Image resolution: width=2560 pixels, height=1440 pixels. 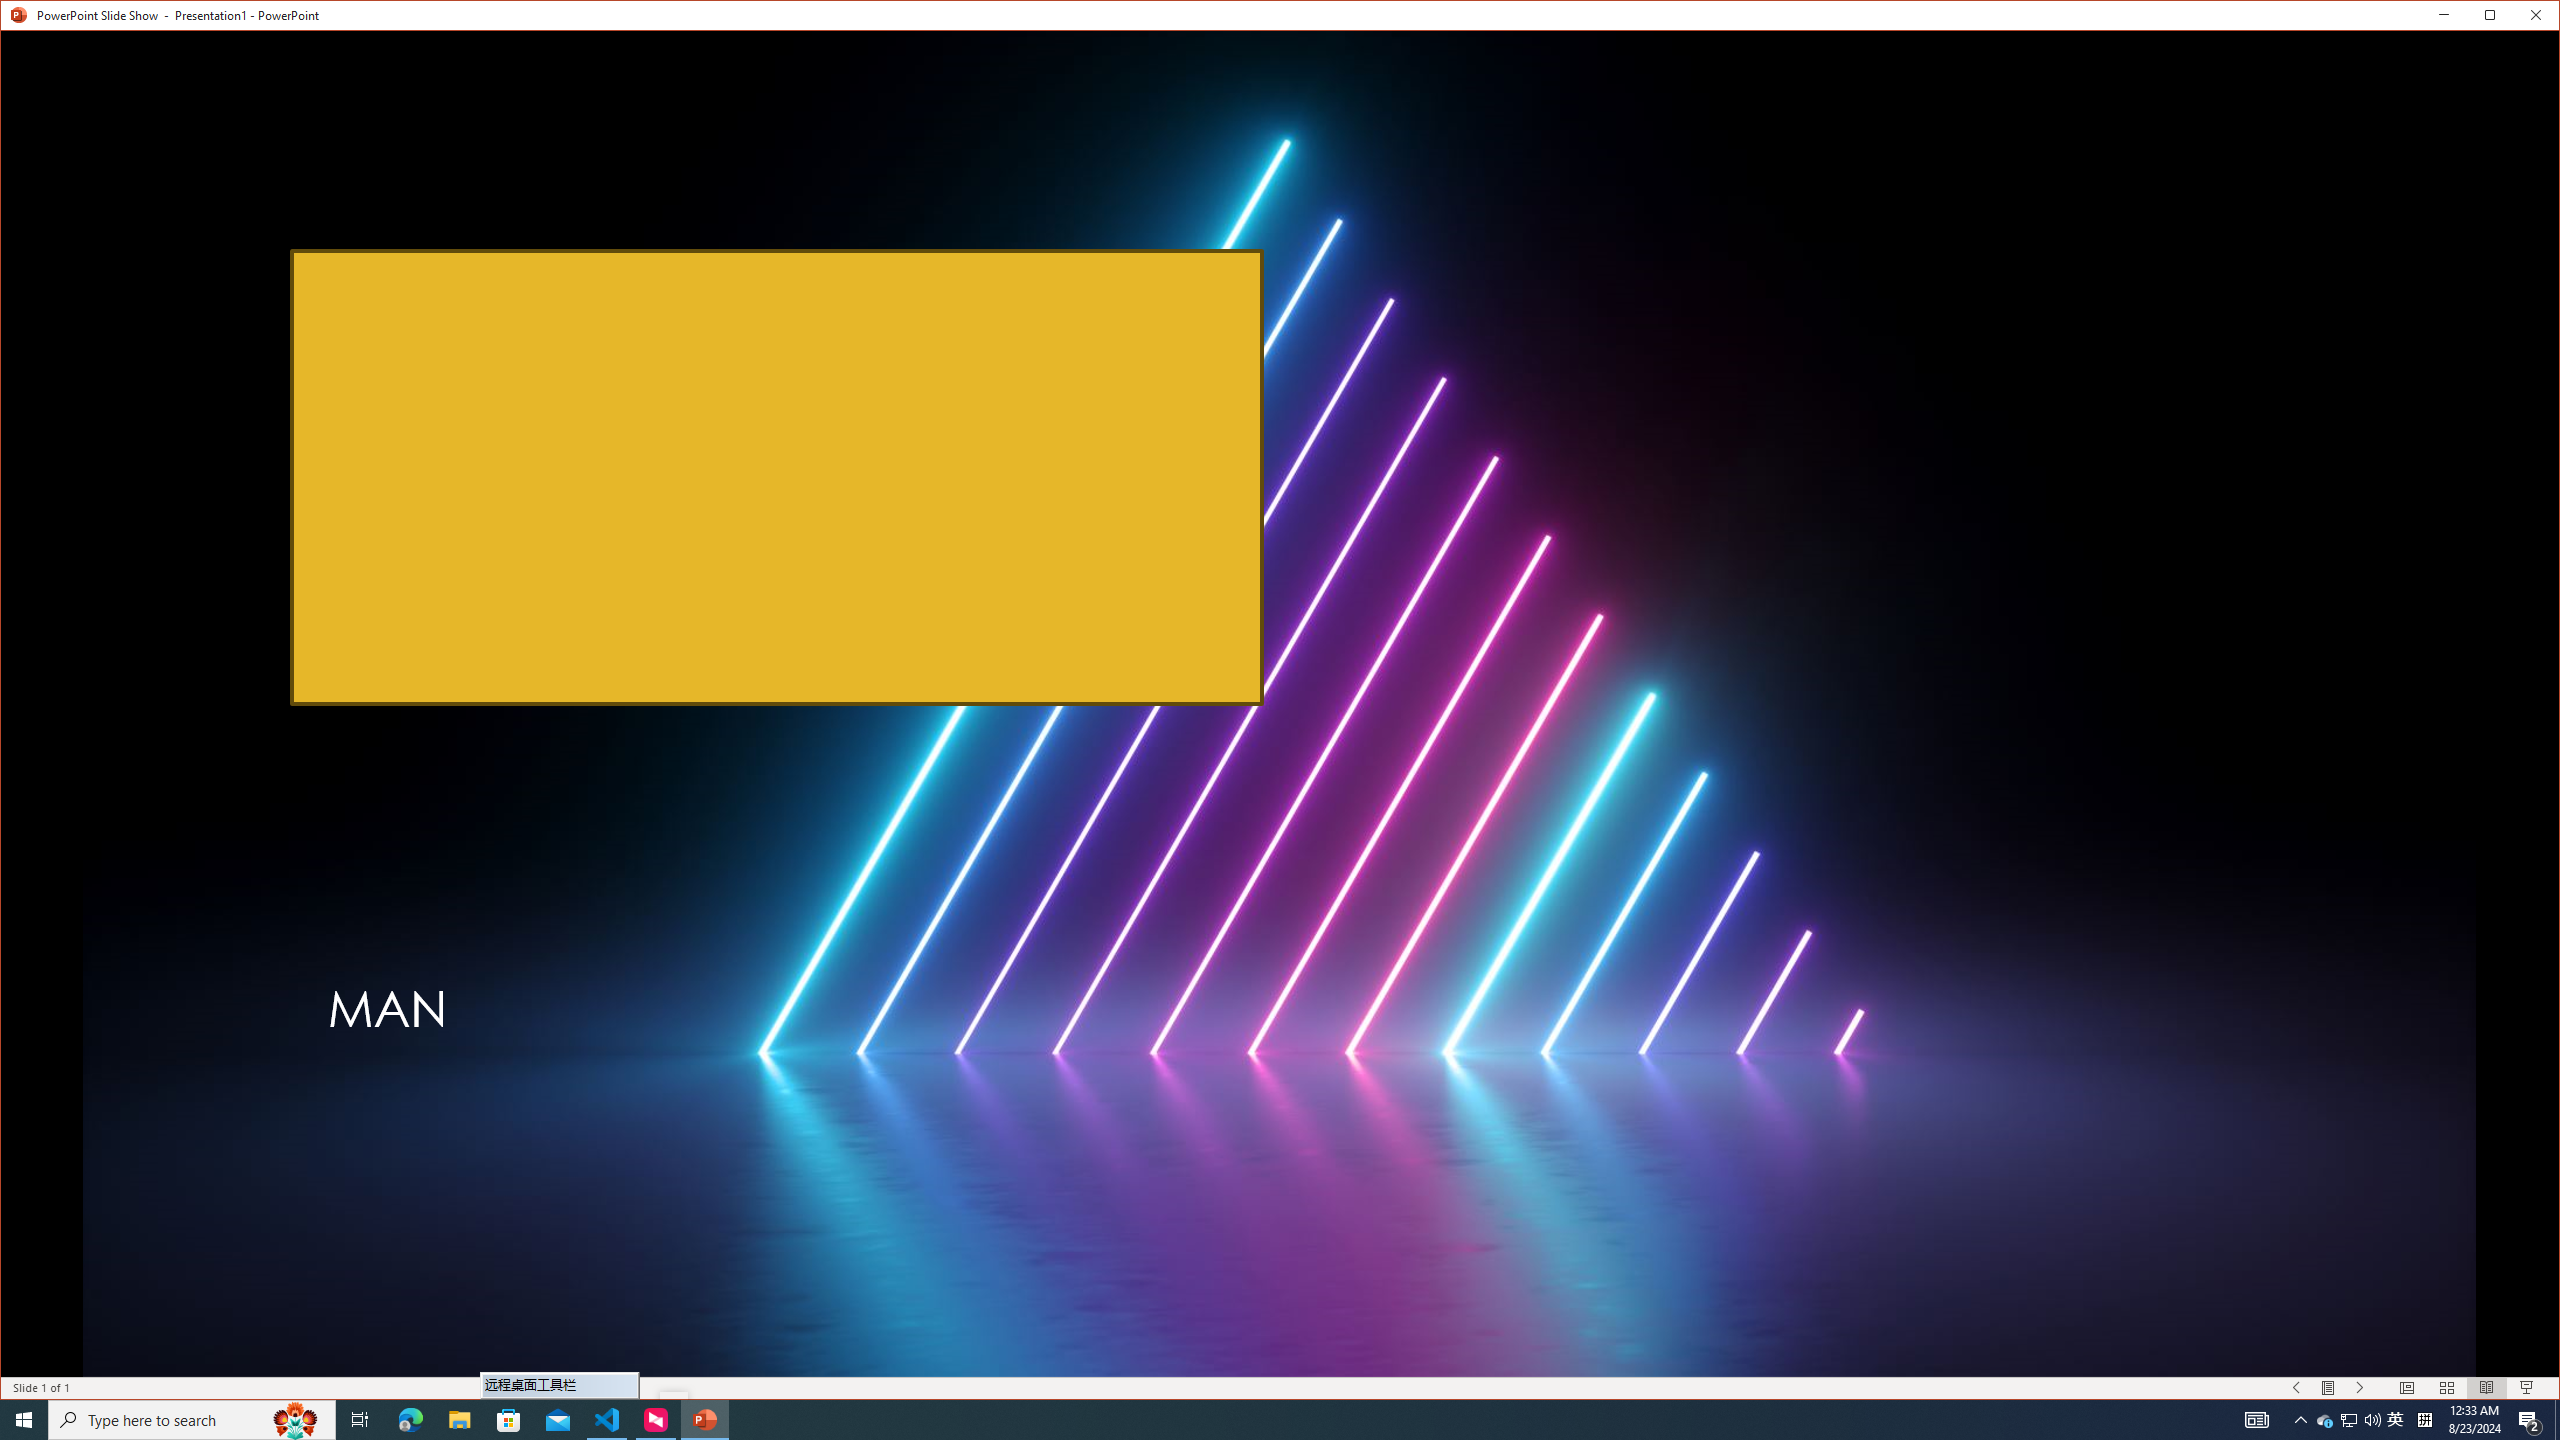 I want to click on Slide Show Previous On, so click(x=2297, y=1388).